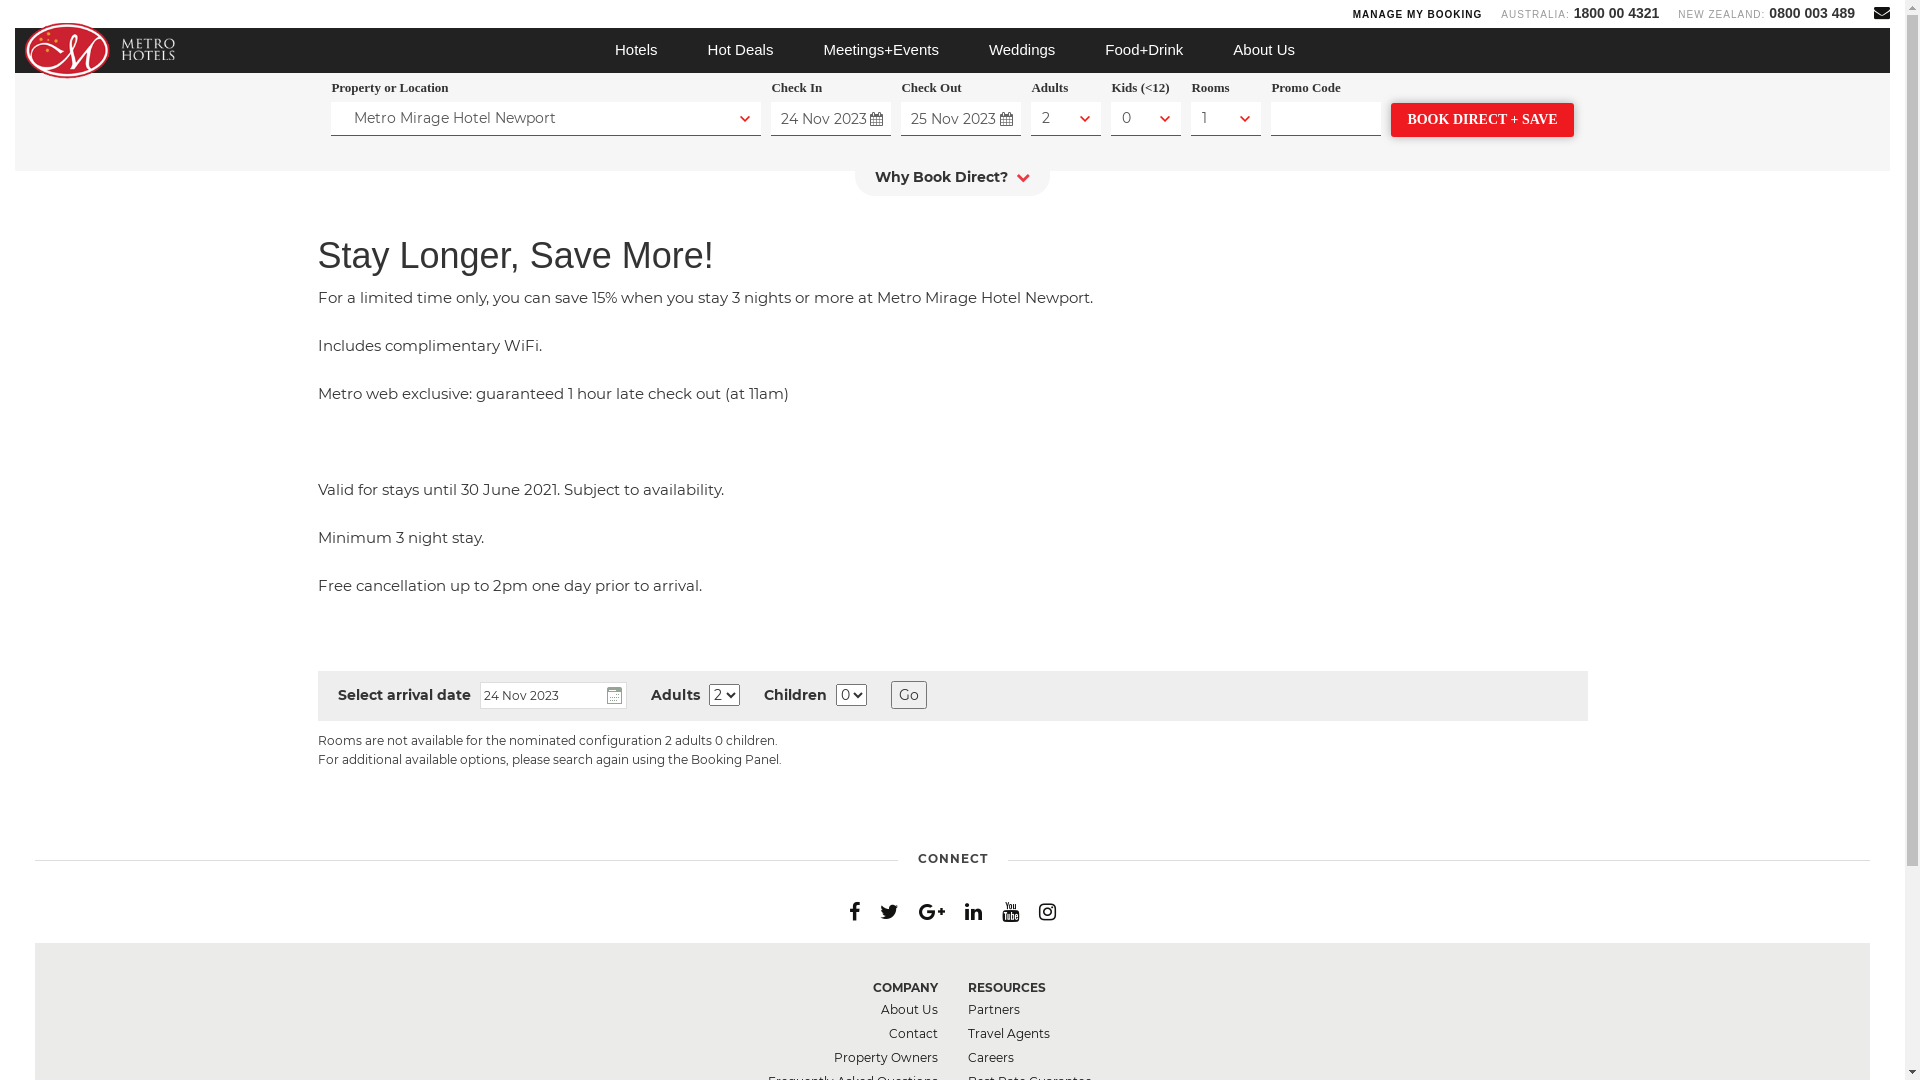 The height and width of the screenshot is (1080, 1920). I want to click on Meetings+Events, so click(880, 50).